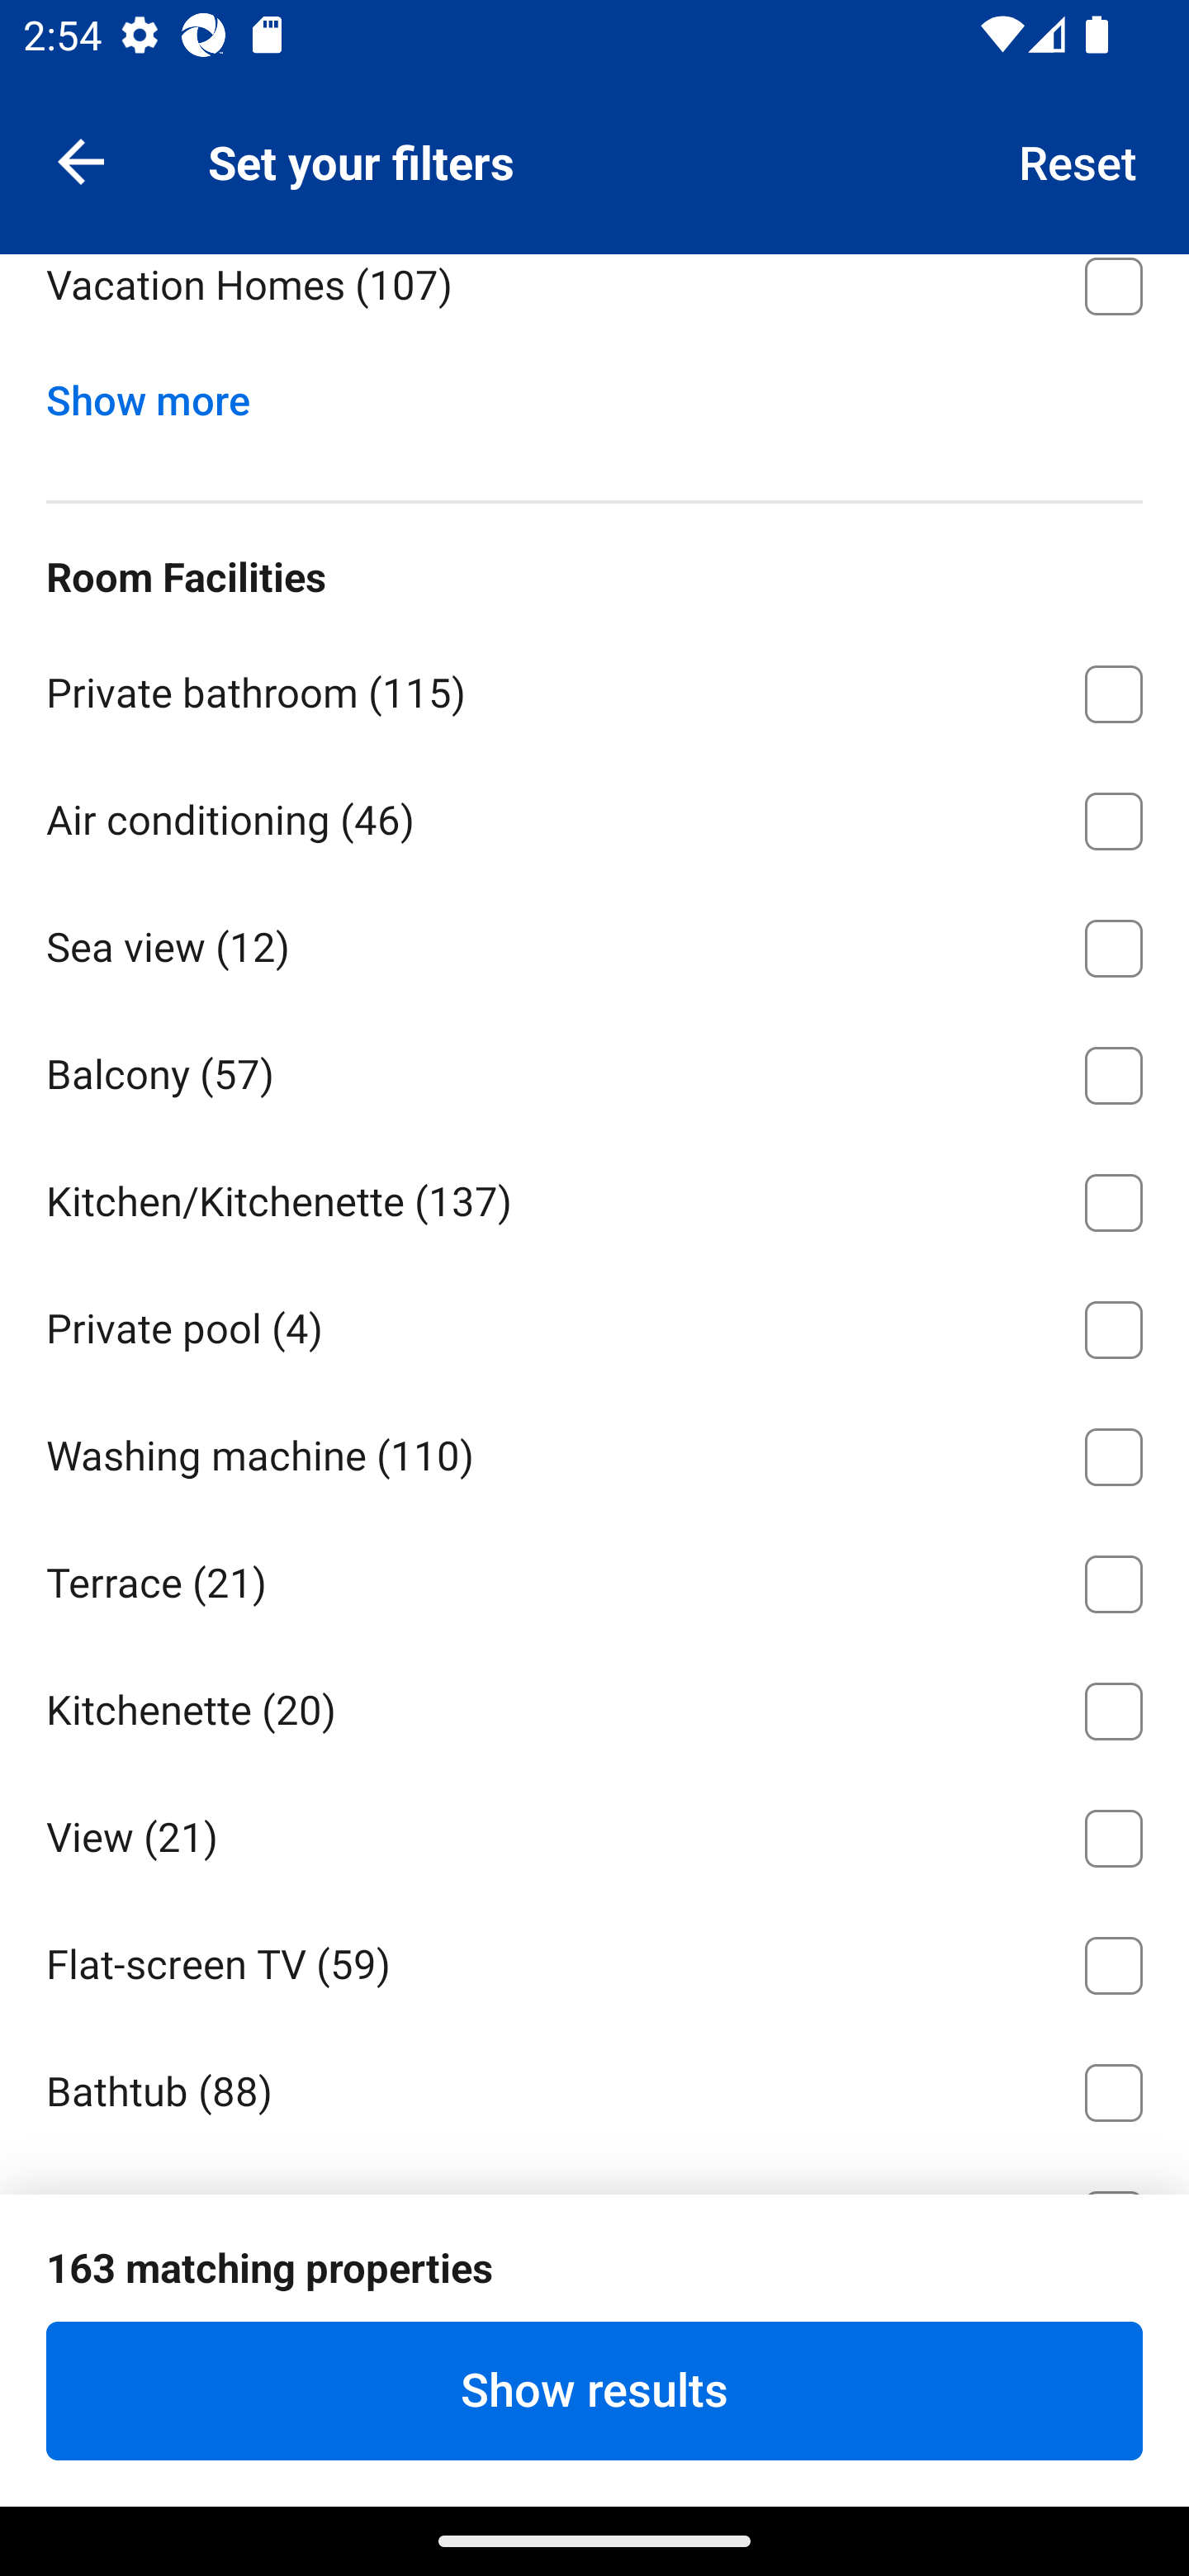 The height and width of the screenshot is (2576, 1189). I want to click on Show results, so click(594, 2390).